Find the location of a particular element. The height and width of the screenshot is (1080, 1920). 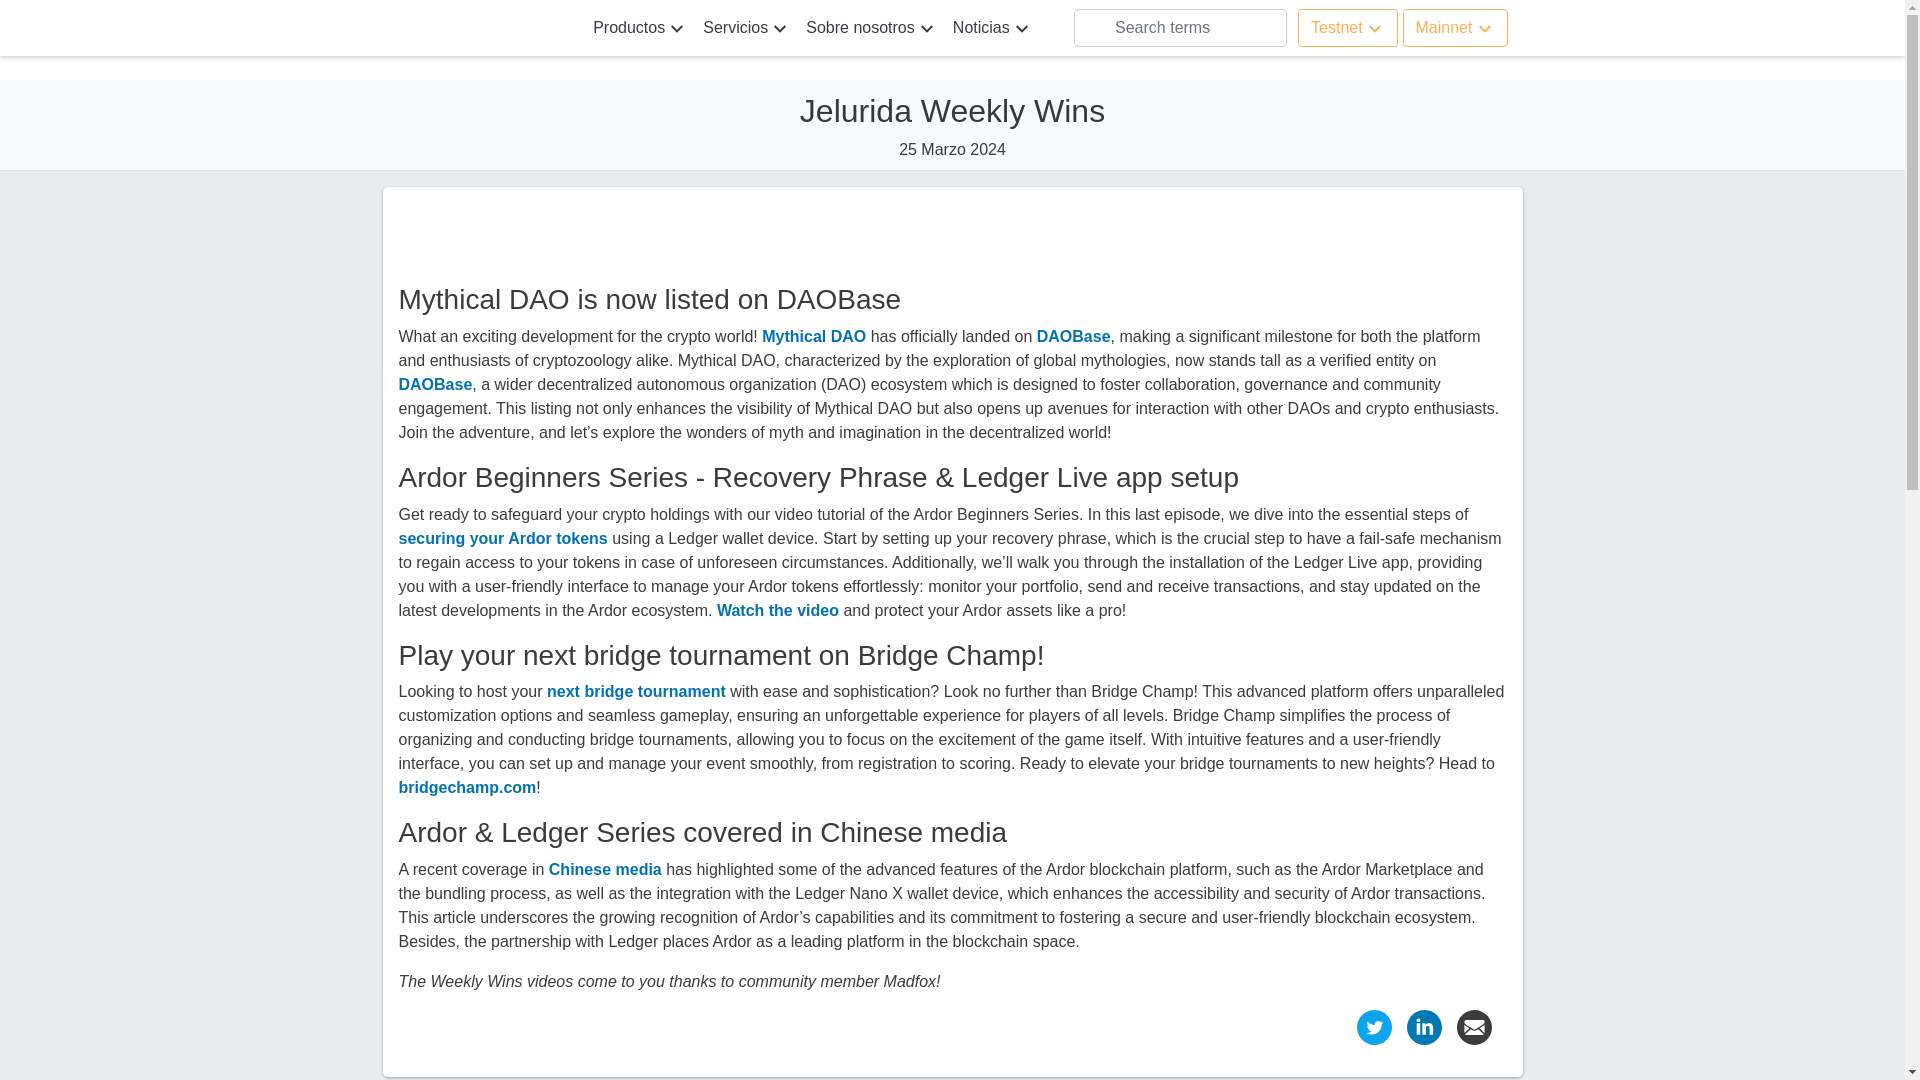

next bridge tournament is located at coordinates (636, 690).